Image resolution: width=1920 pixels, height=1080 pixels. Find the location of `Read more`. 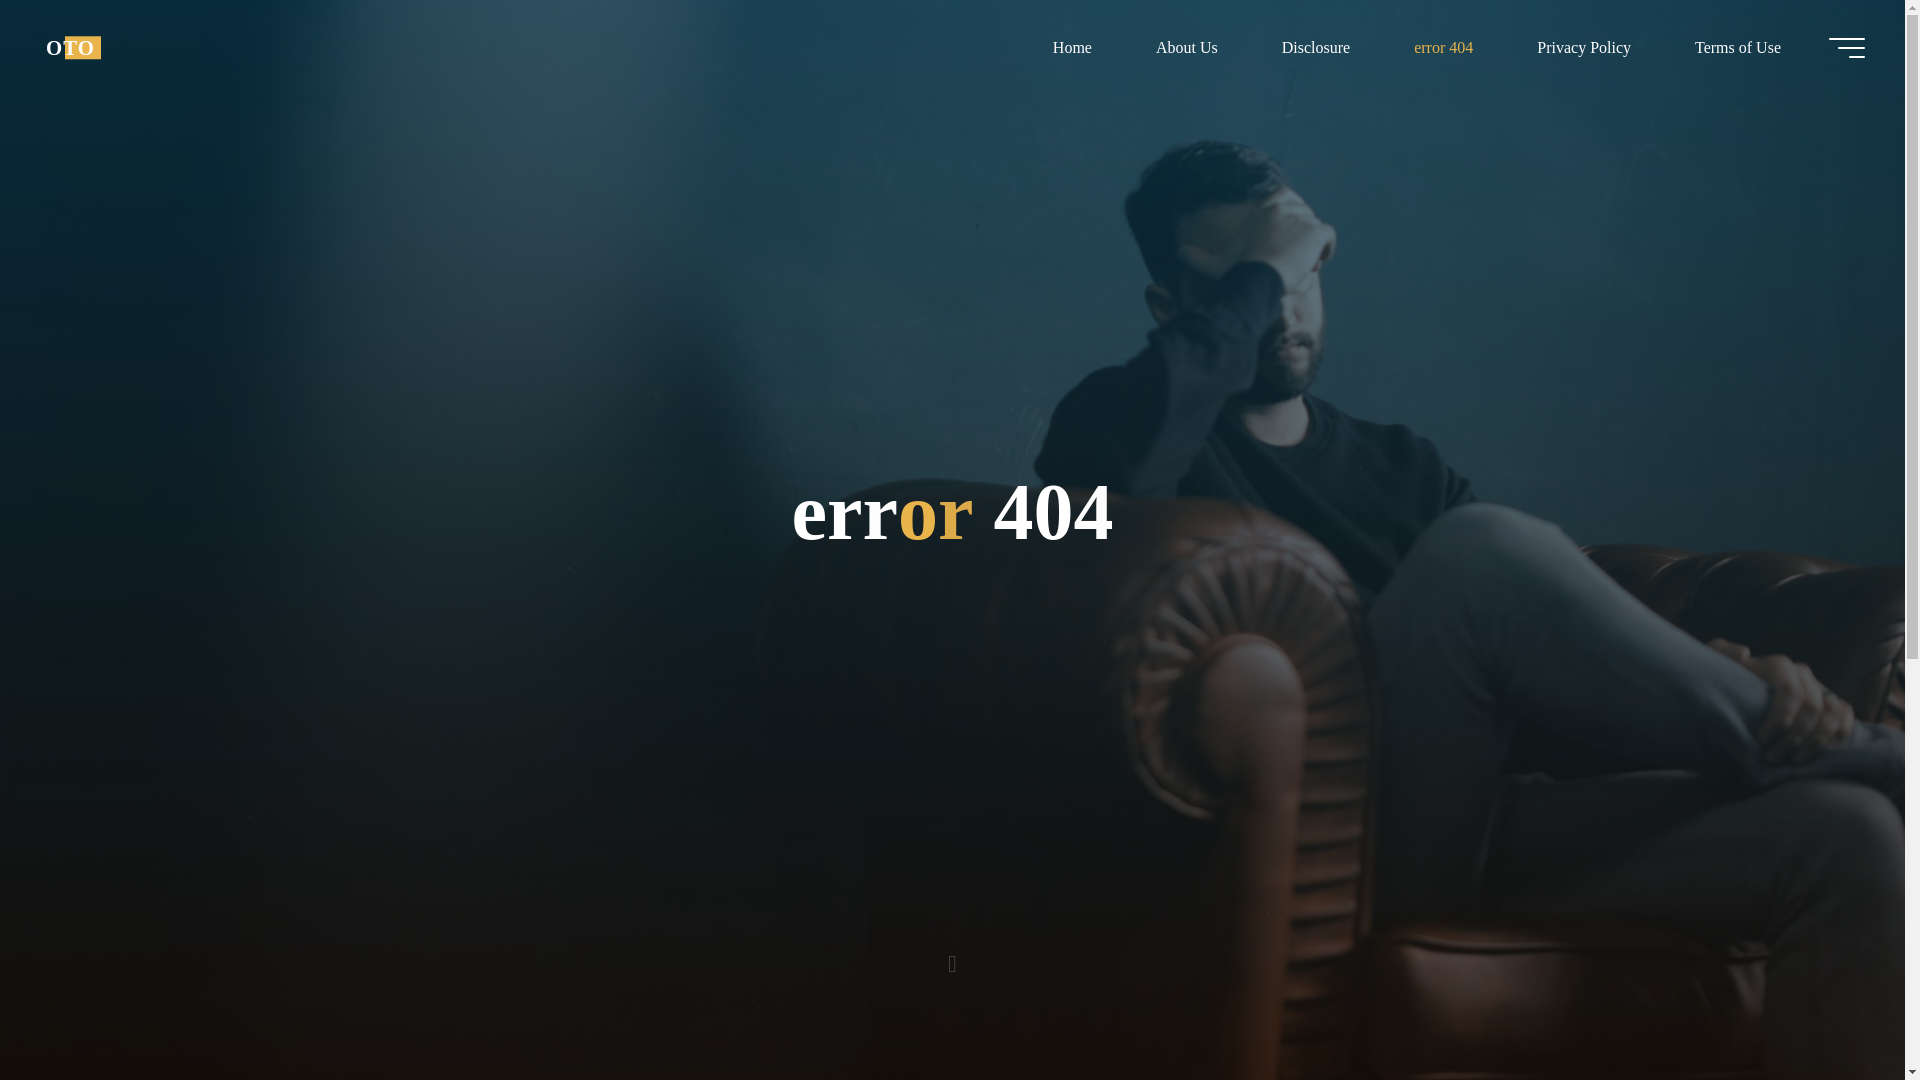

Read more is located at coordinates (952, 955).